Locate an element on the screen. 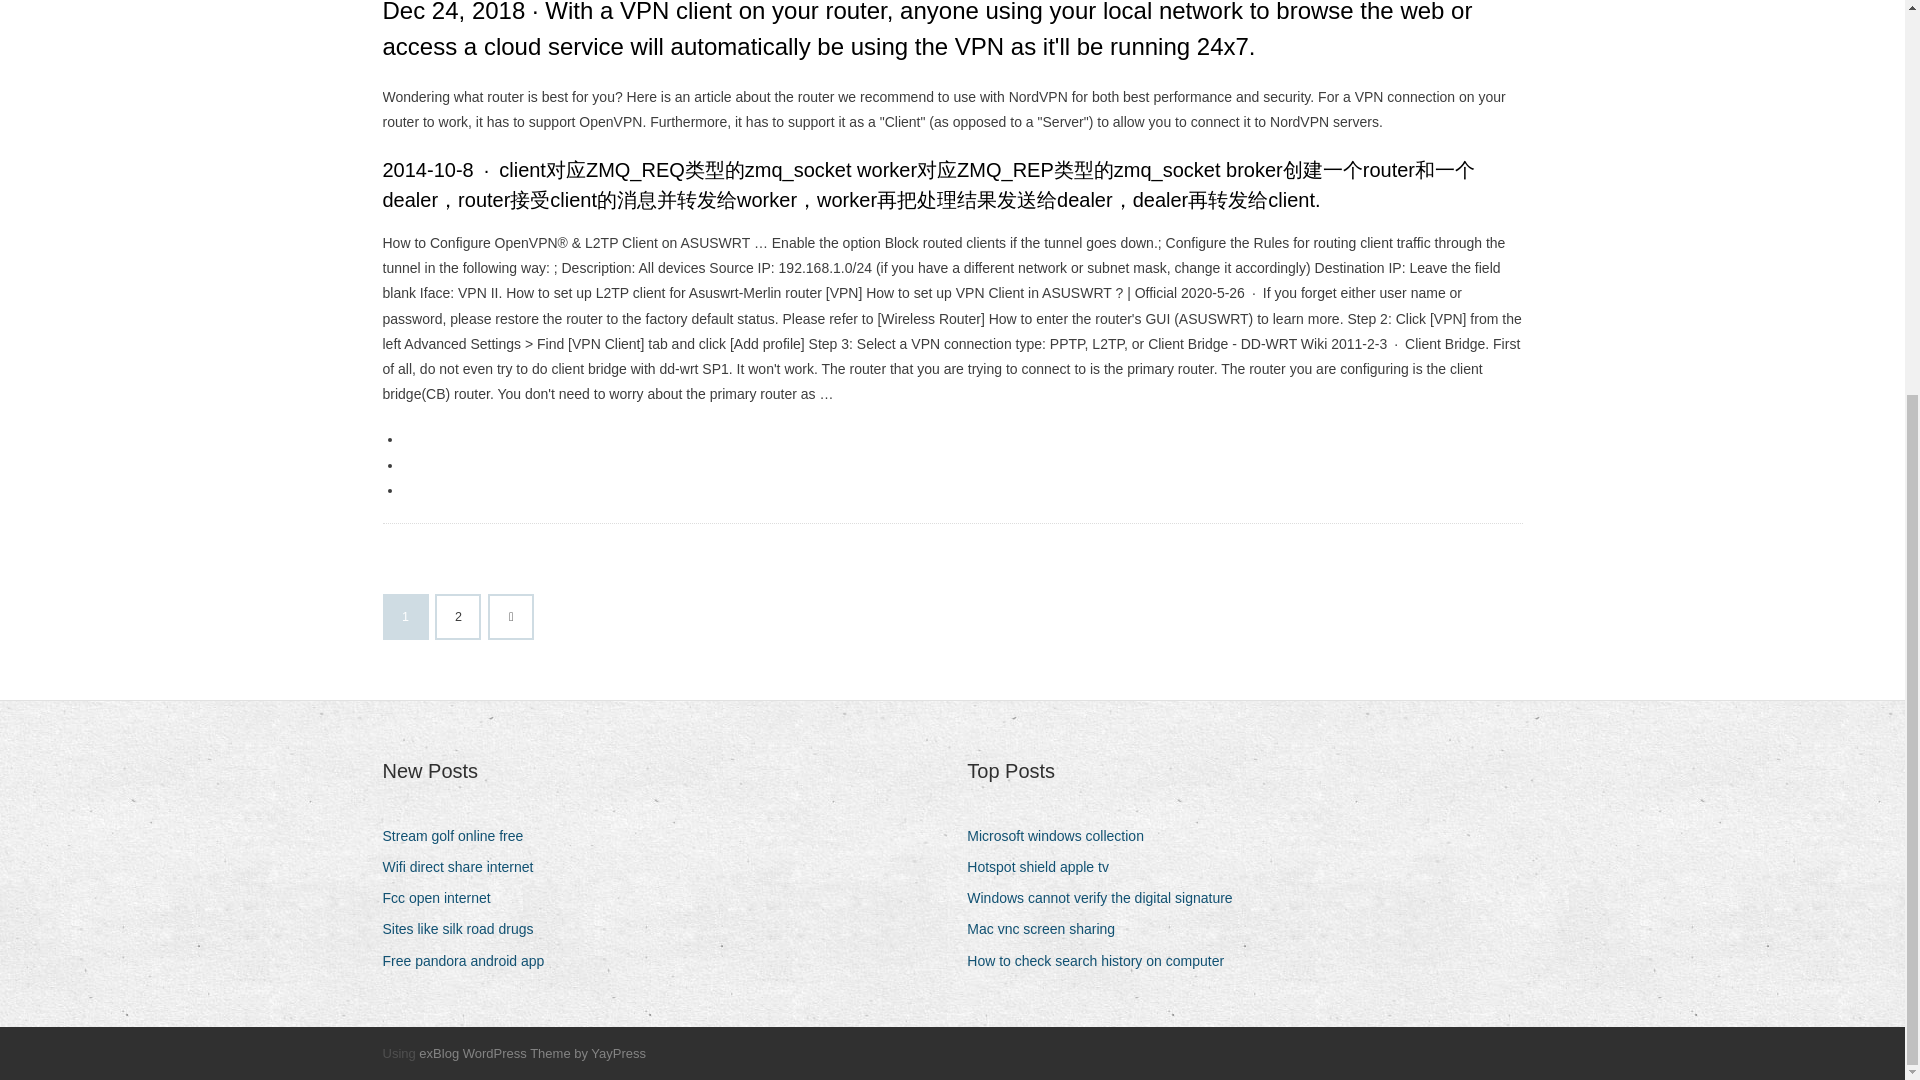 The image size is (1920, 1080). Stream golf online free is located at coordinates (460, 836).